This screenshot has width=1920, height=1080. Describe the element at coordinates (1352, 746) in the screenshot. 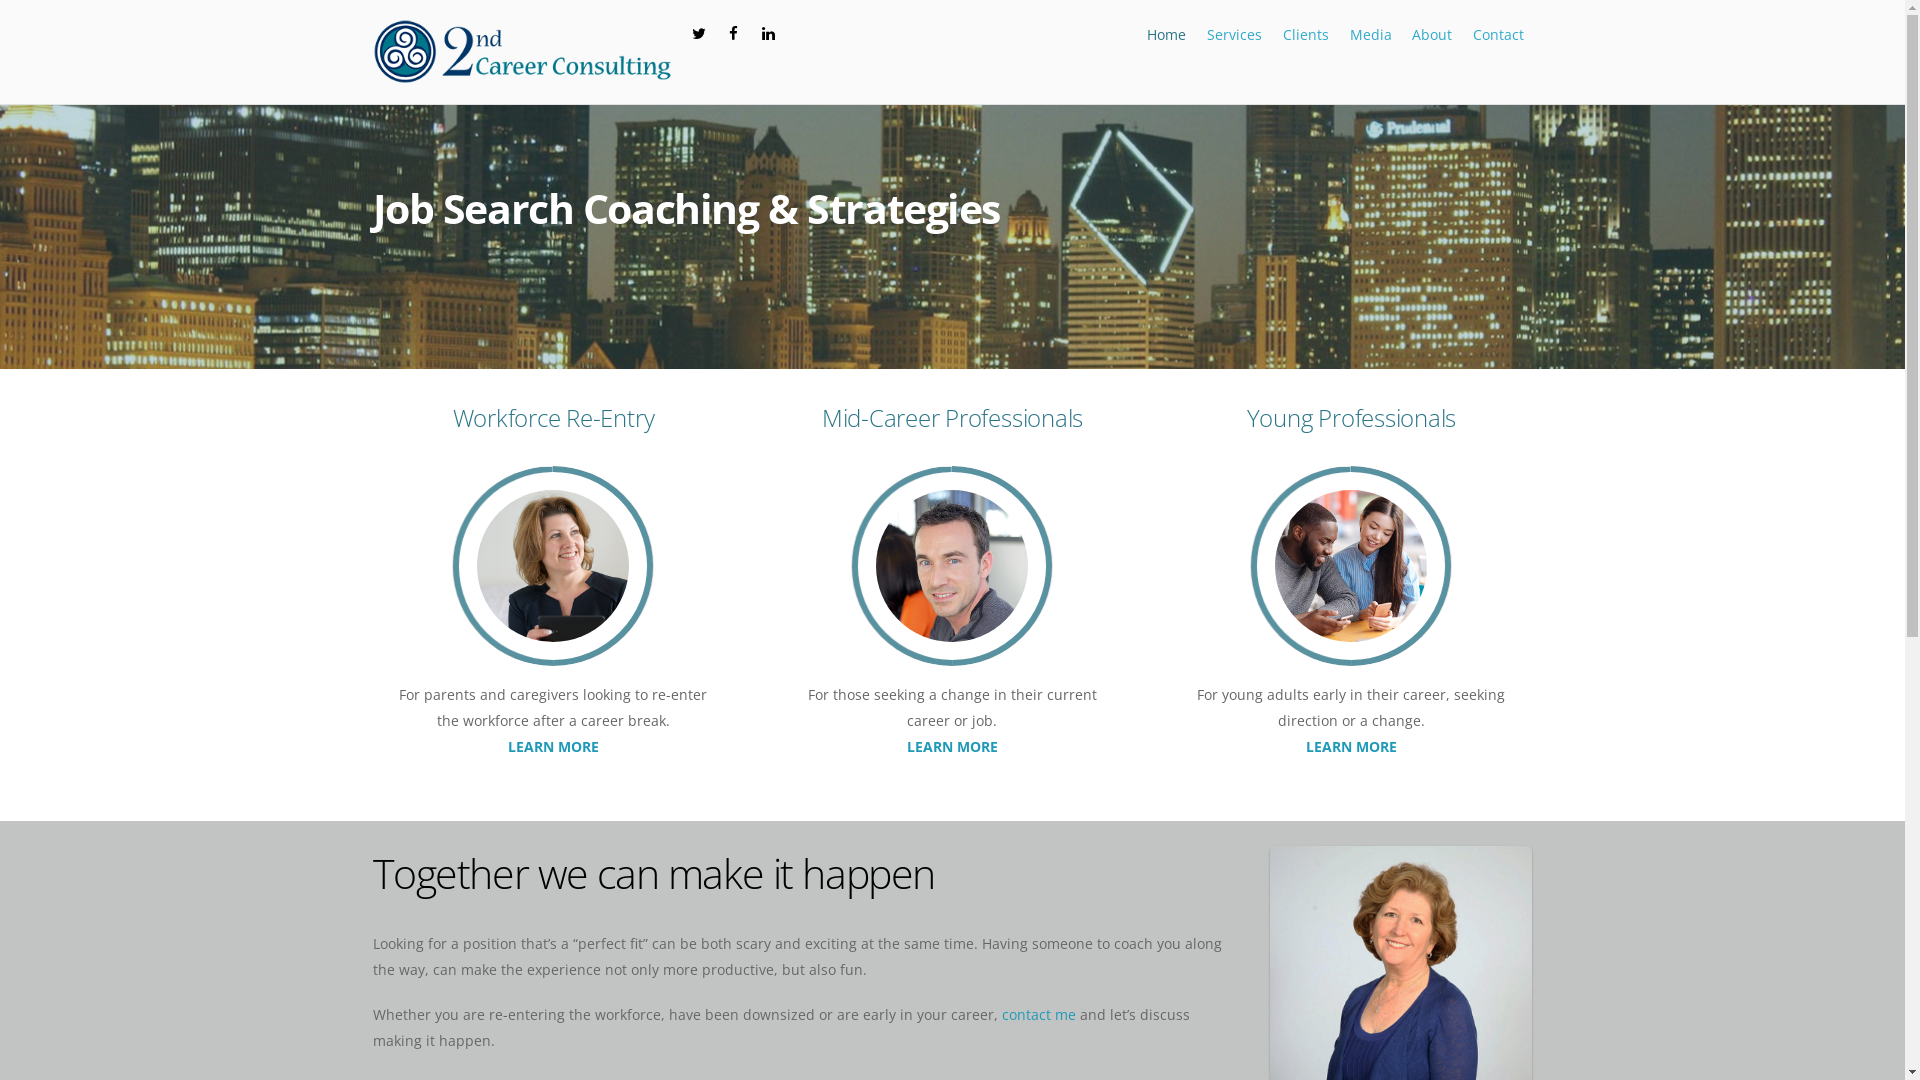

I see `LEARN MORE` at that location.